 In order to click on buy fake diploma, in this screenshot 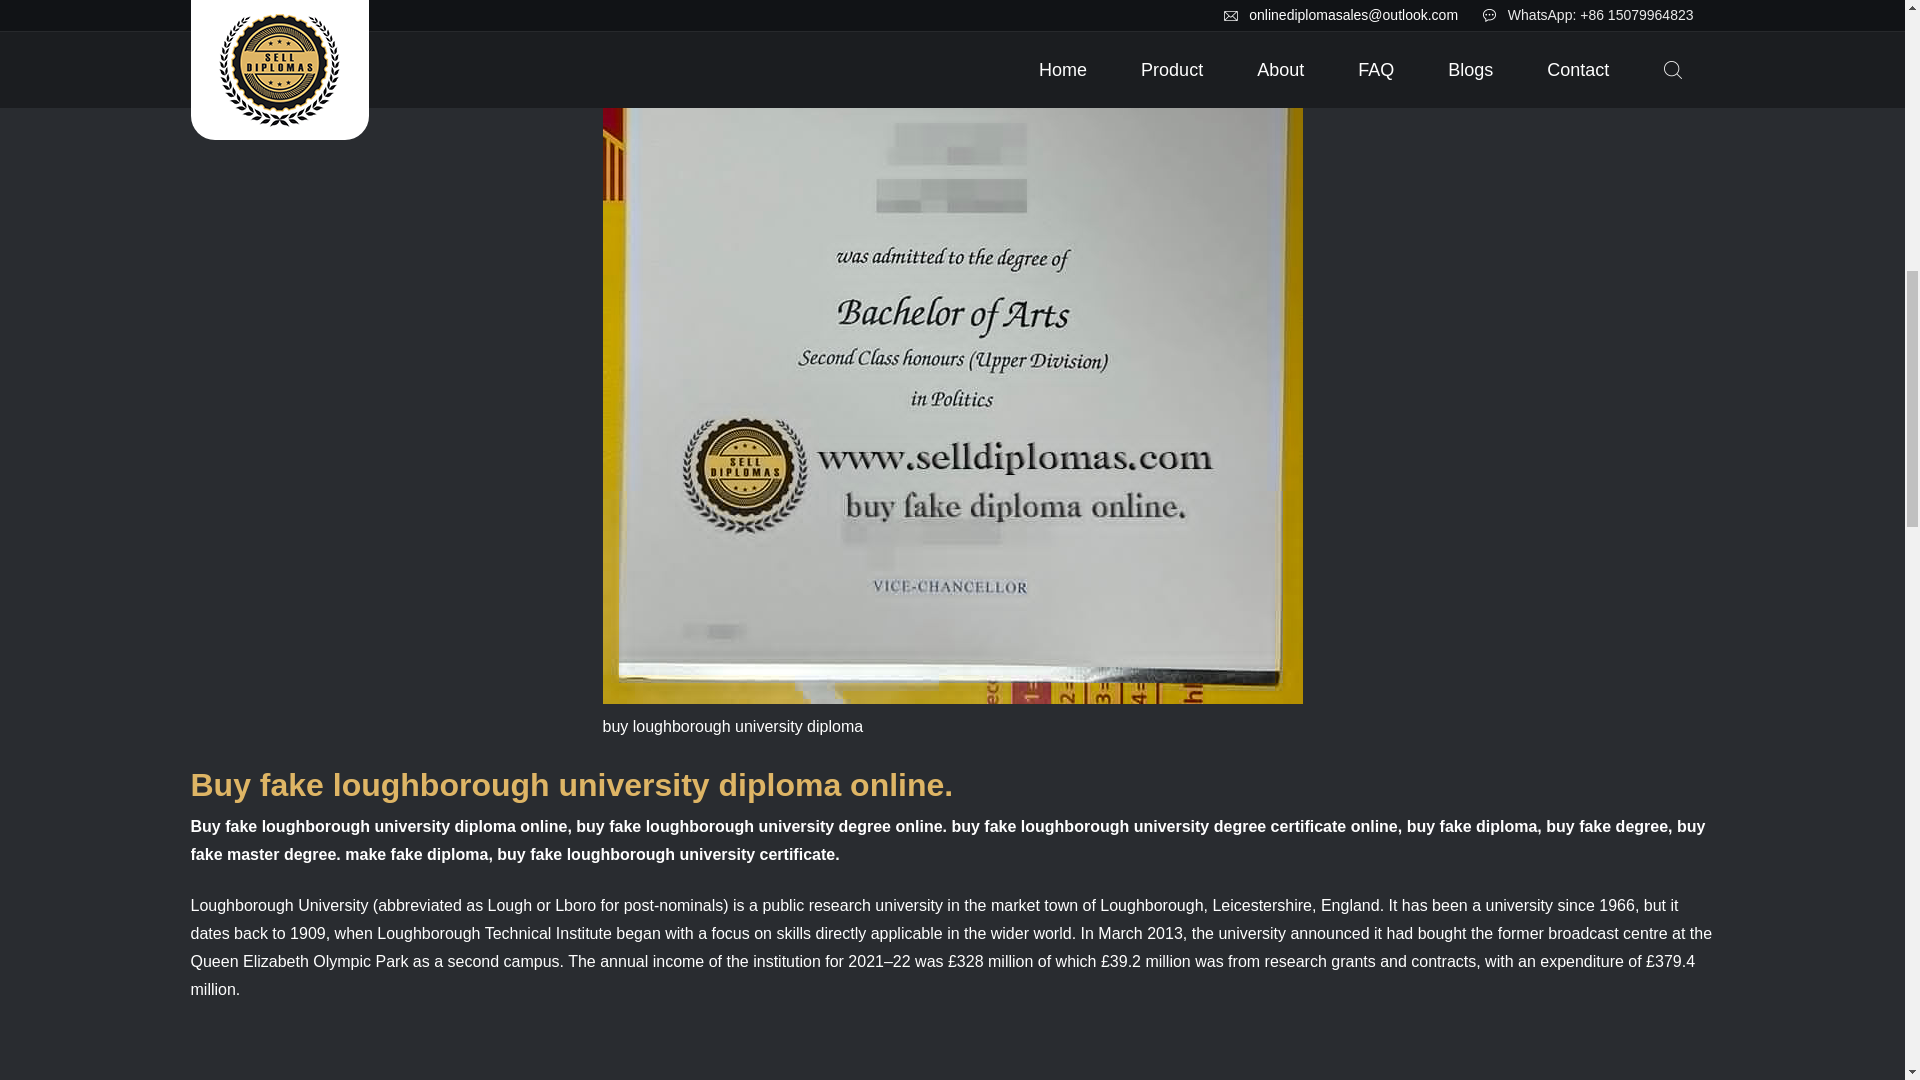, I will do `click(1474, 826)`.